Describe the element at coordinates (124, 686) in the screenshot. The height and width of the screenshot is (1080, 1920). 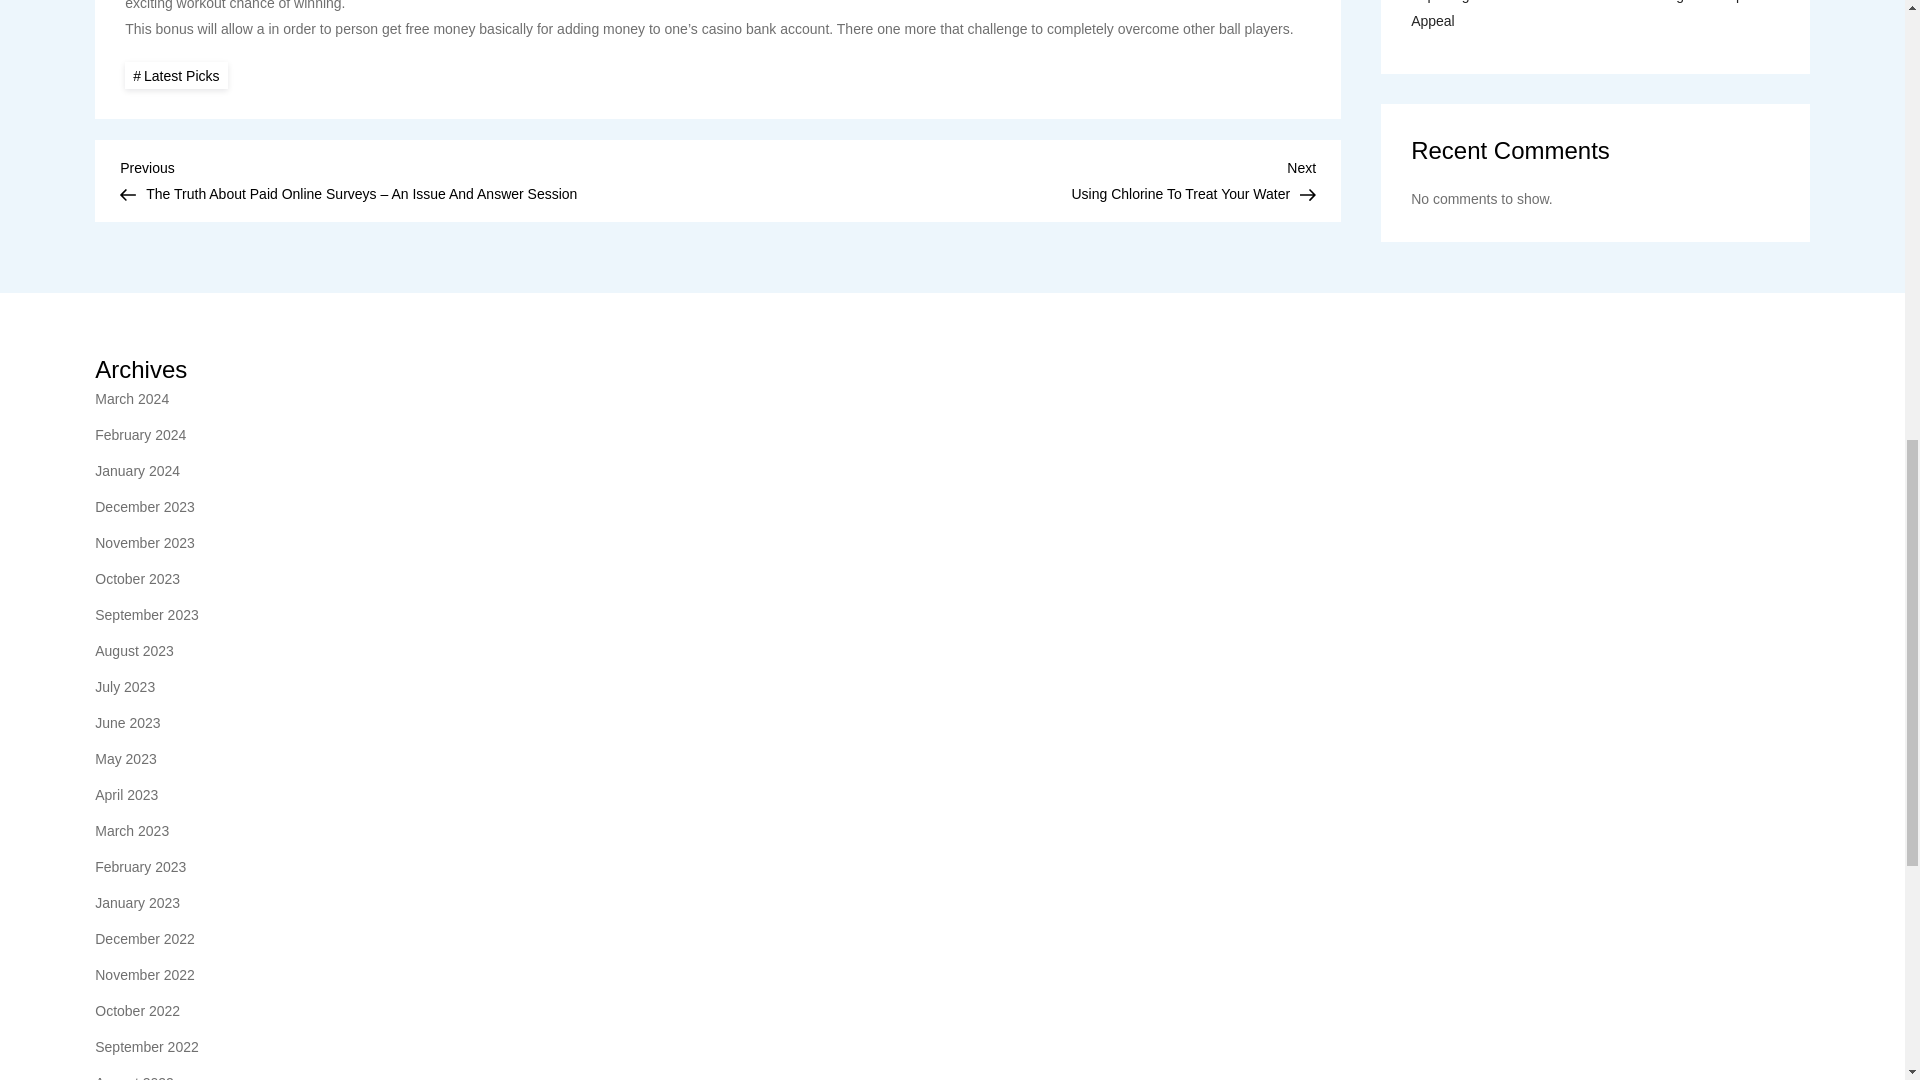
I see `July 2023` at that location.